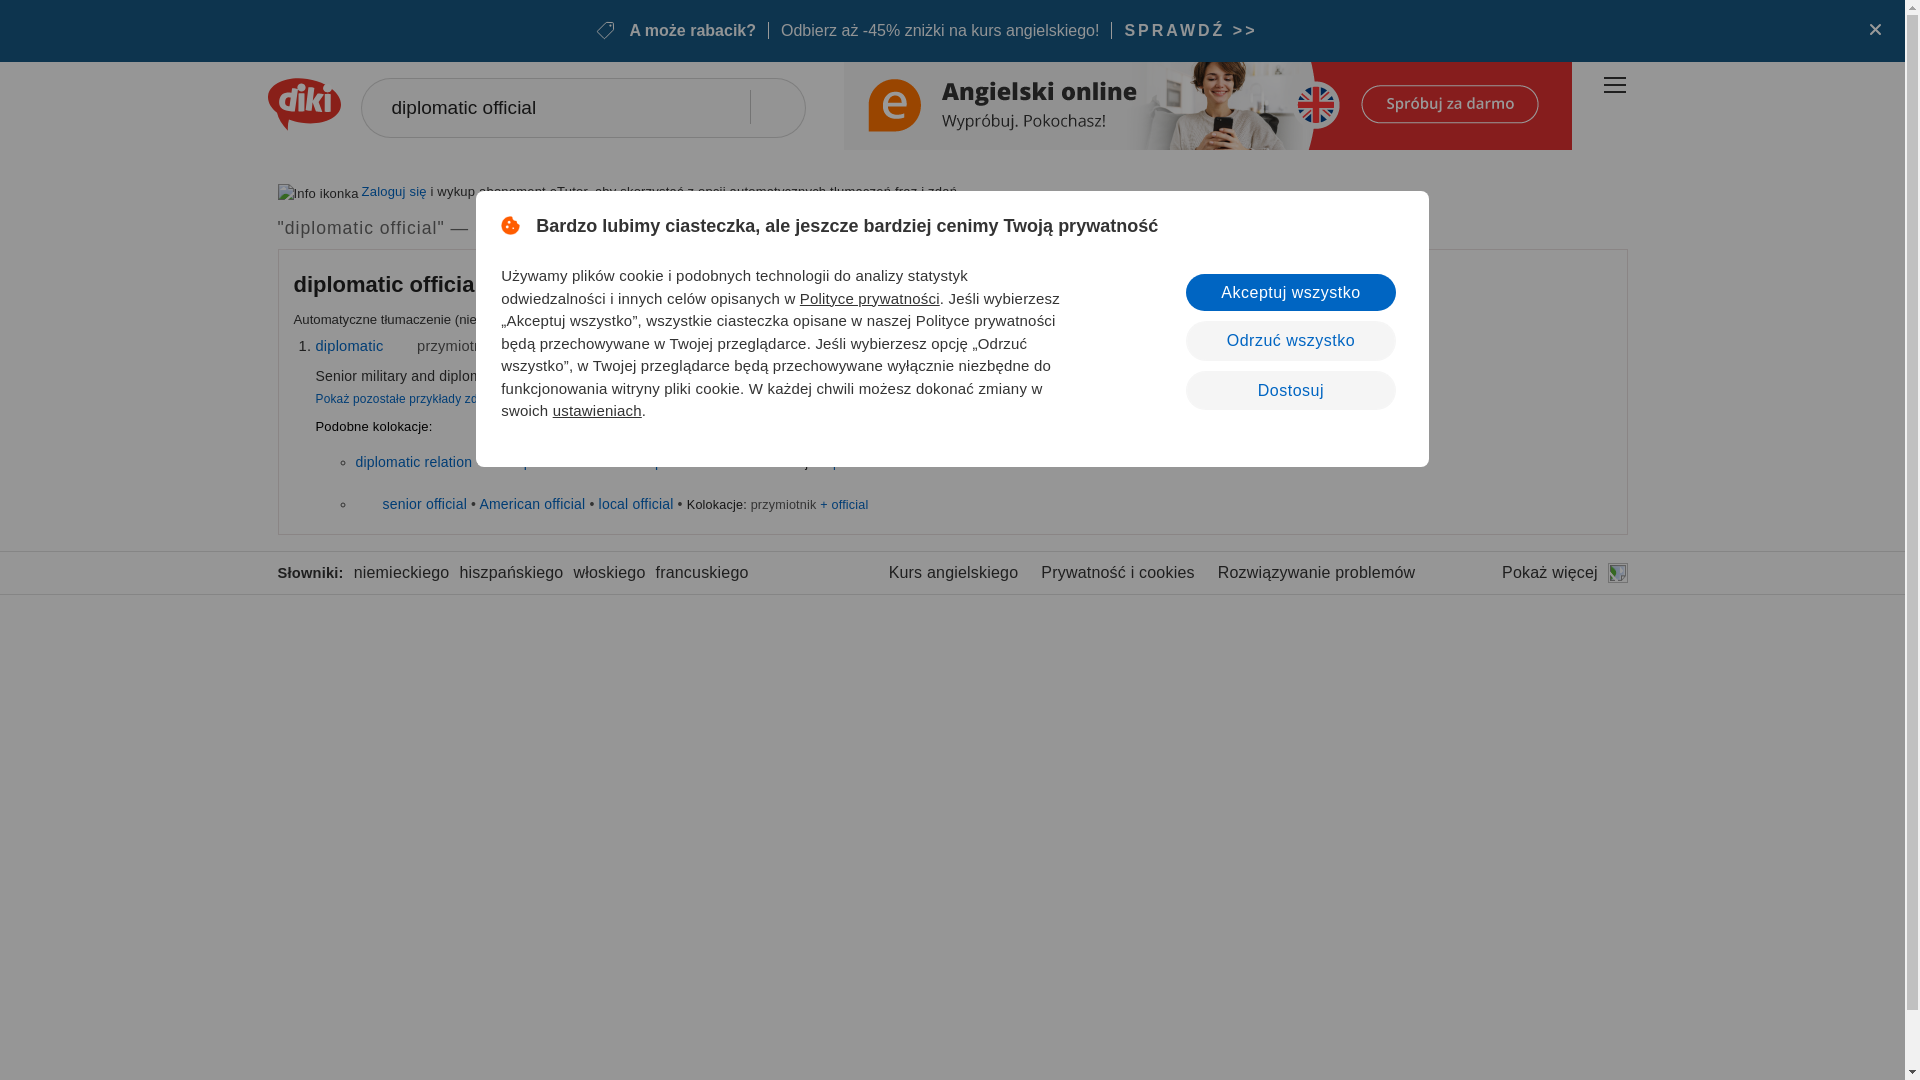 The width and height of the screenshot is (1920, 1080). What do you see at coordinates (390, 284) in the screenshot?
I see `Uwaga: kolokacja wygenerowana automatycznie.` at bounding box center [390, 284].